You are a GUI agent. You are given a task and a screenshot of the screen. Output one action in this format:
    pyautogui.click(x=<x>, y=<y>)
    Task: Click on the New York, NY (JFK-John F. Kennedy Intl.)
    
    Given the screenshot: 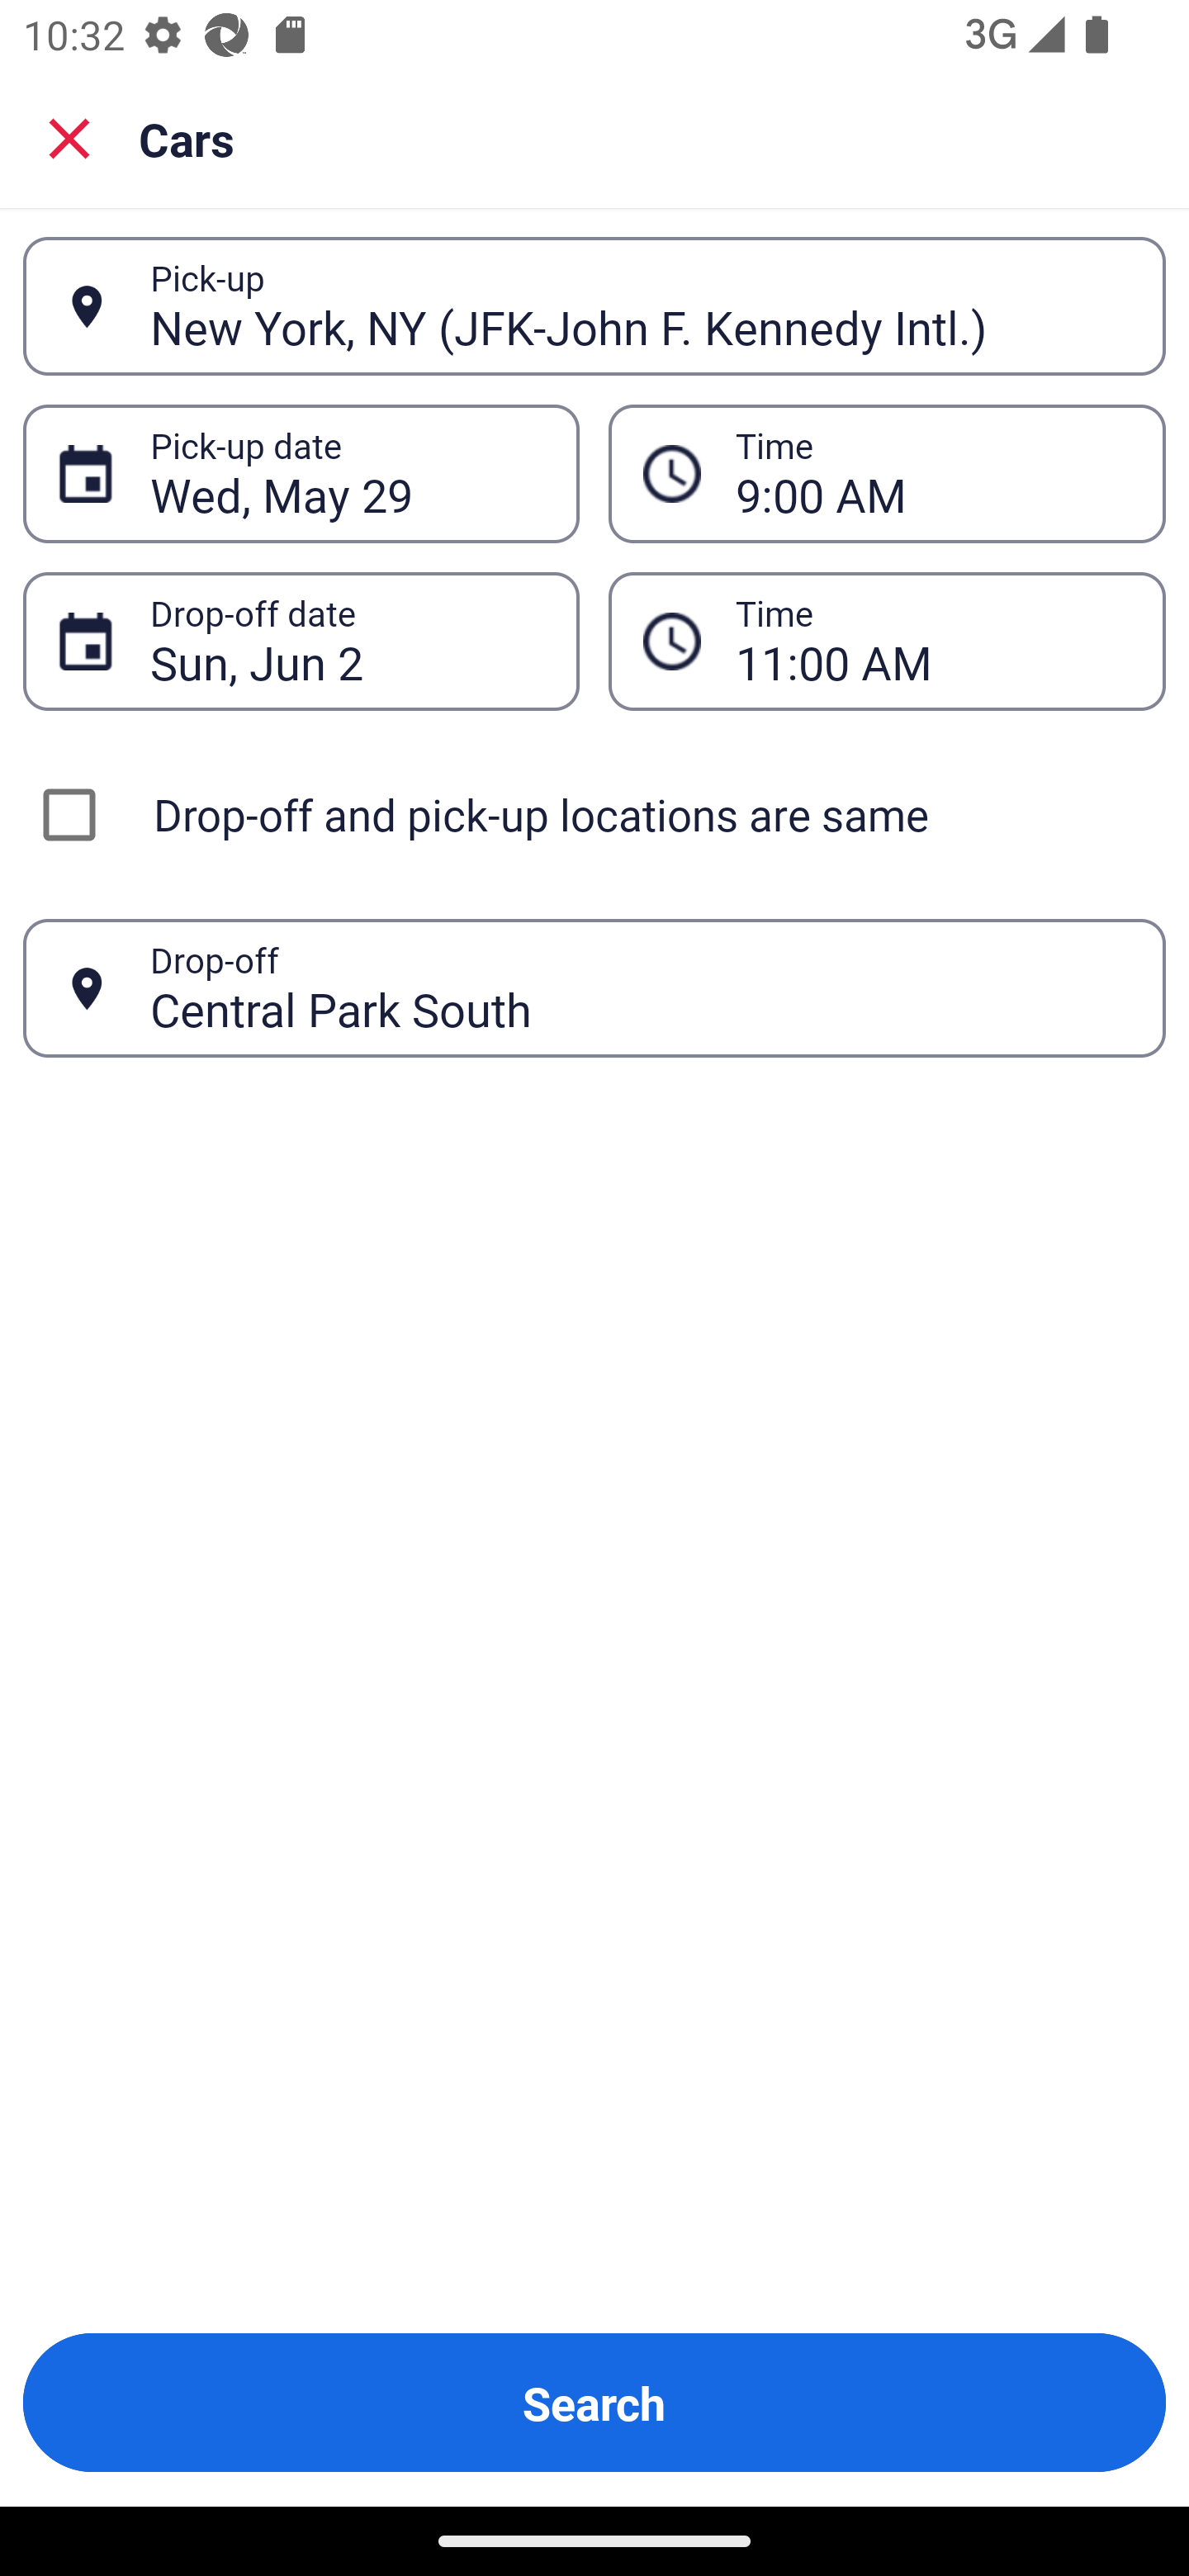 What is the action you would take?
    pyautogui.click(x=640, y=305)
    